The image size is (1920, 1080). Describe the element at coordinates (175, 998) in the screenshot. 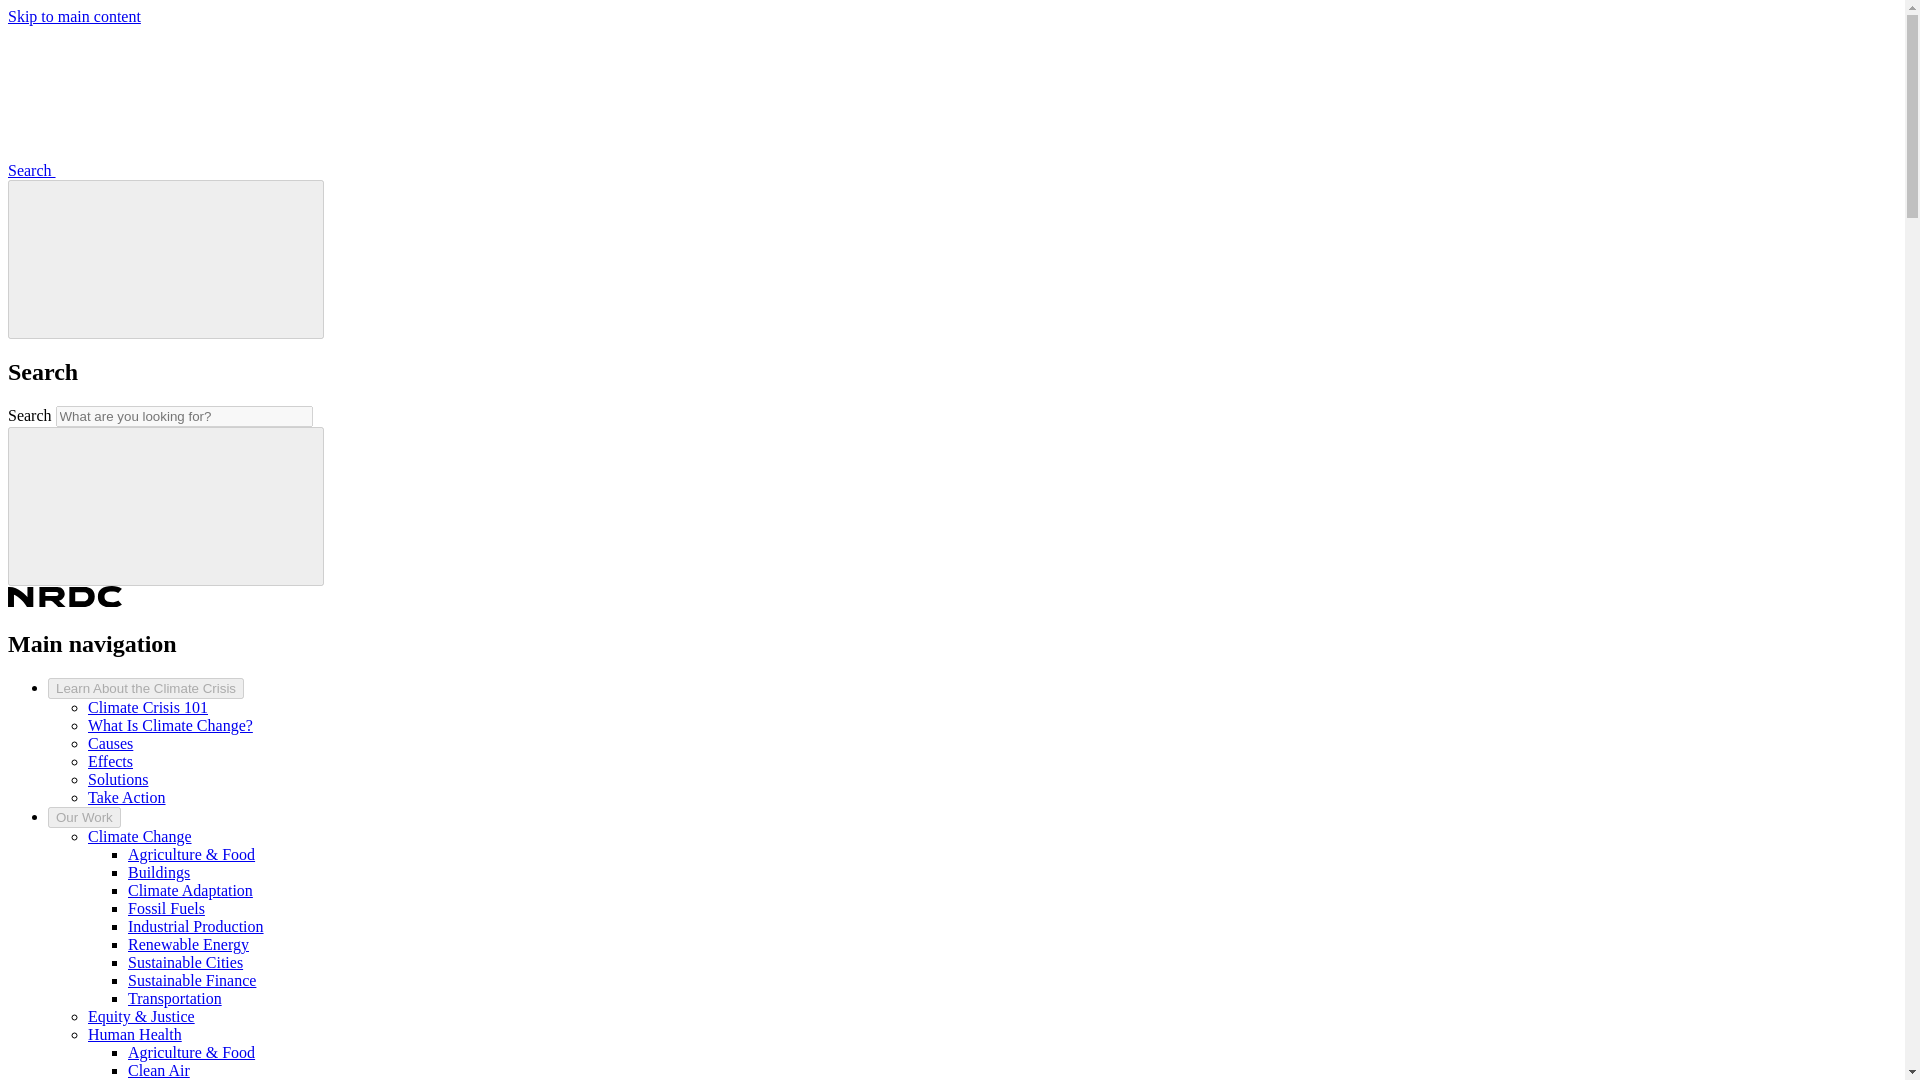

I see `Transportation` at that location.